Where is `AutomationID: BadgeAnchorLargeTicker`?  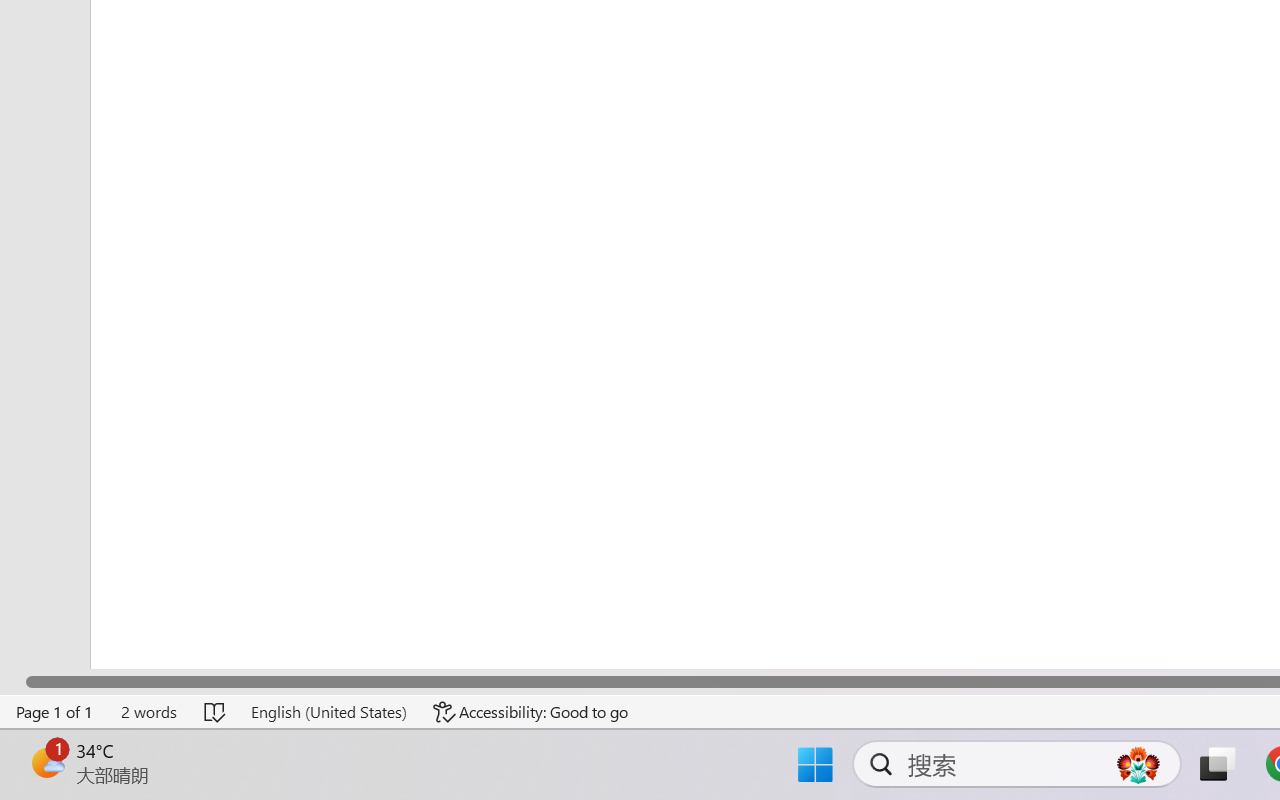
AutomationID: BadgeAnchorLargeTicker is located at coordinates (46, 762).